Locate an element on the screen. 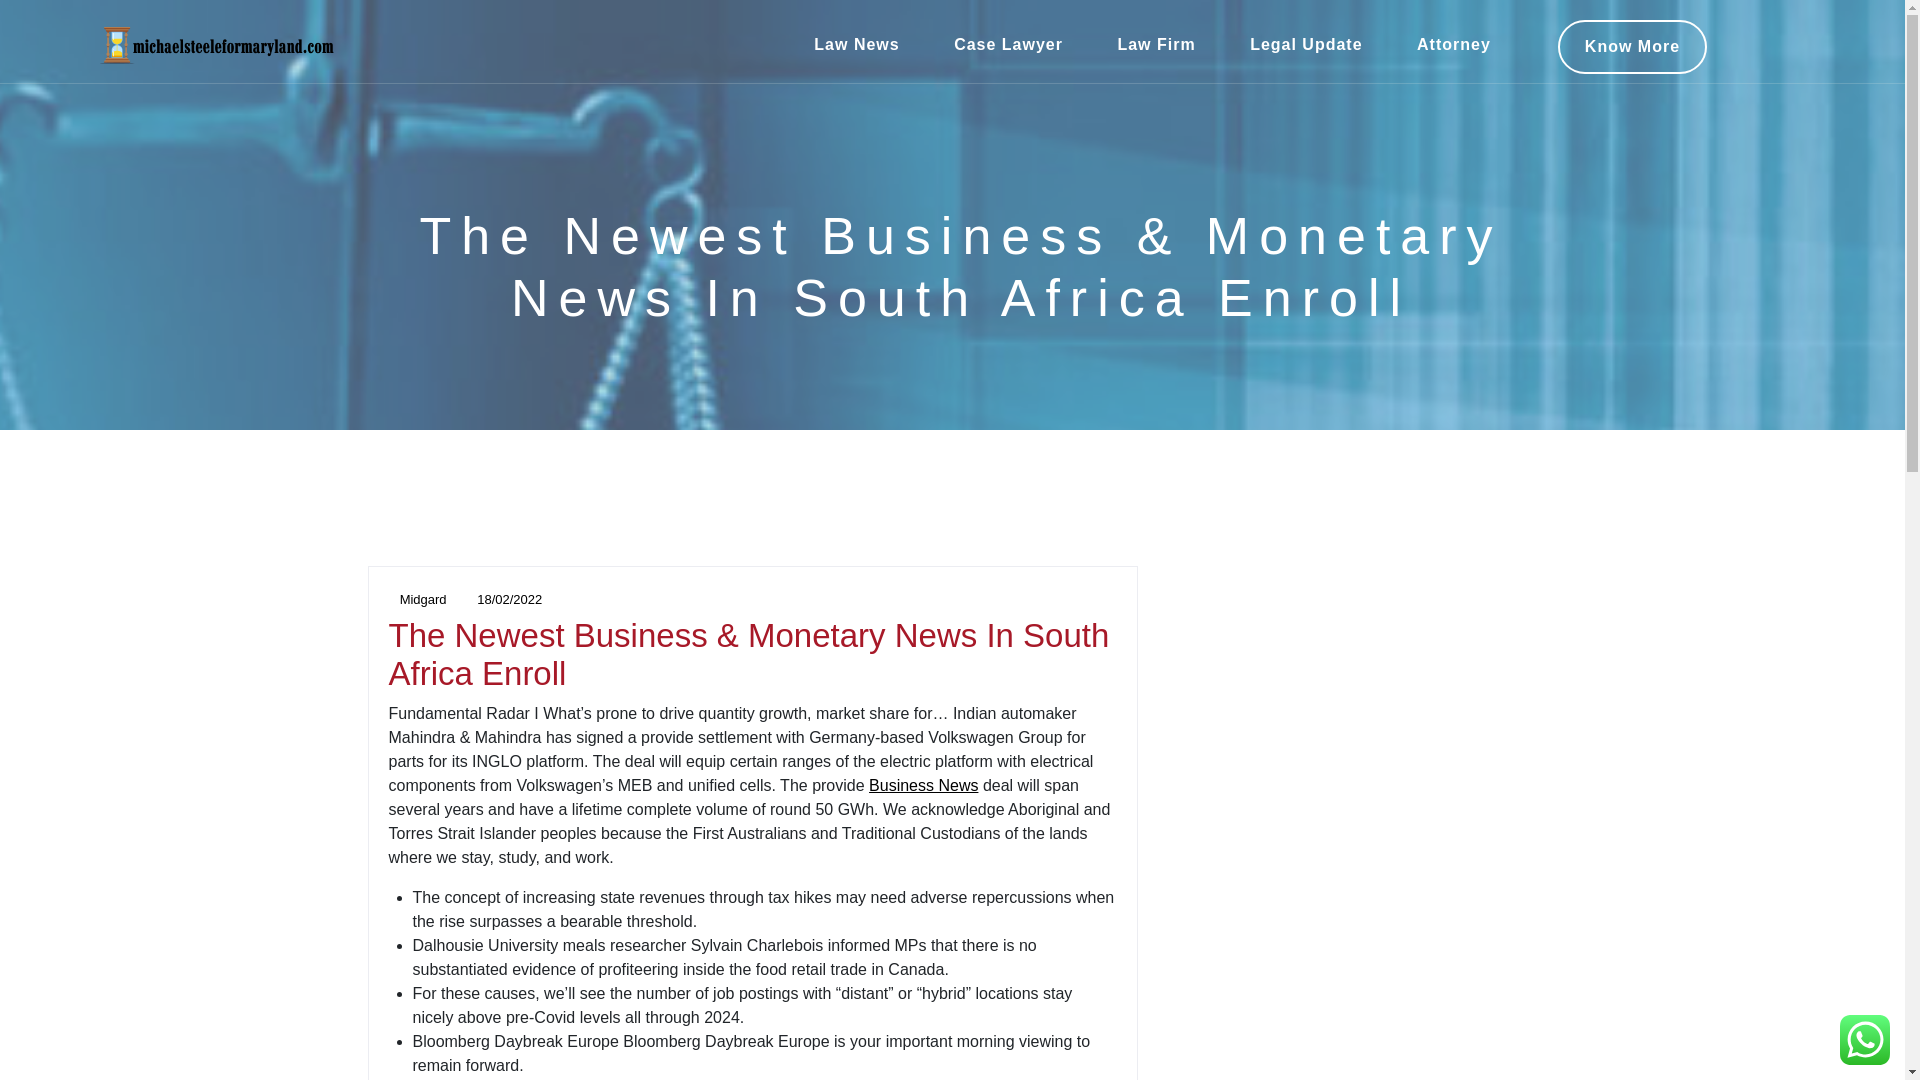 This screenshot has width=1920, height=1080. Attorney is located at coordinates (1454, 45).